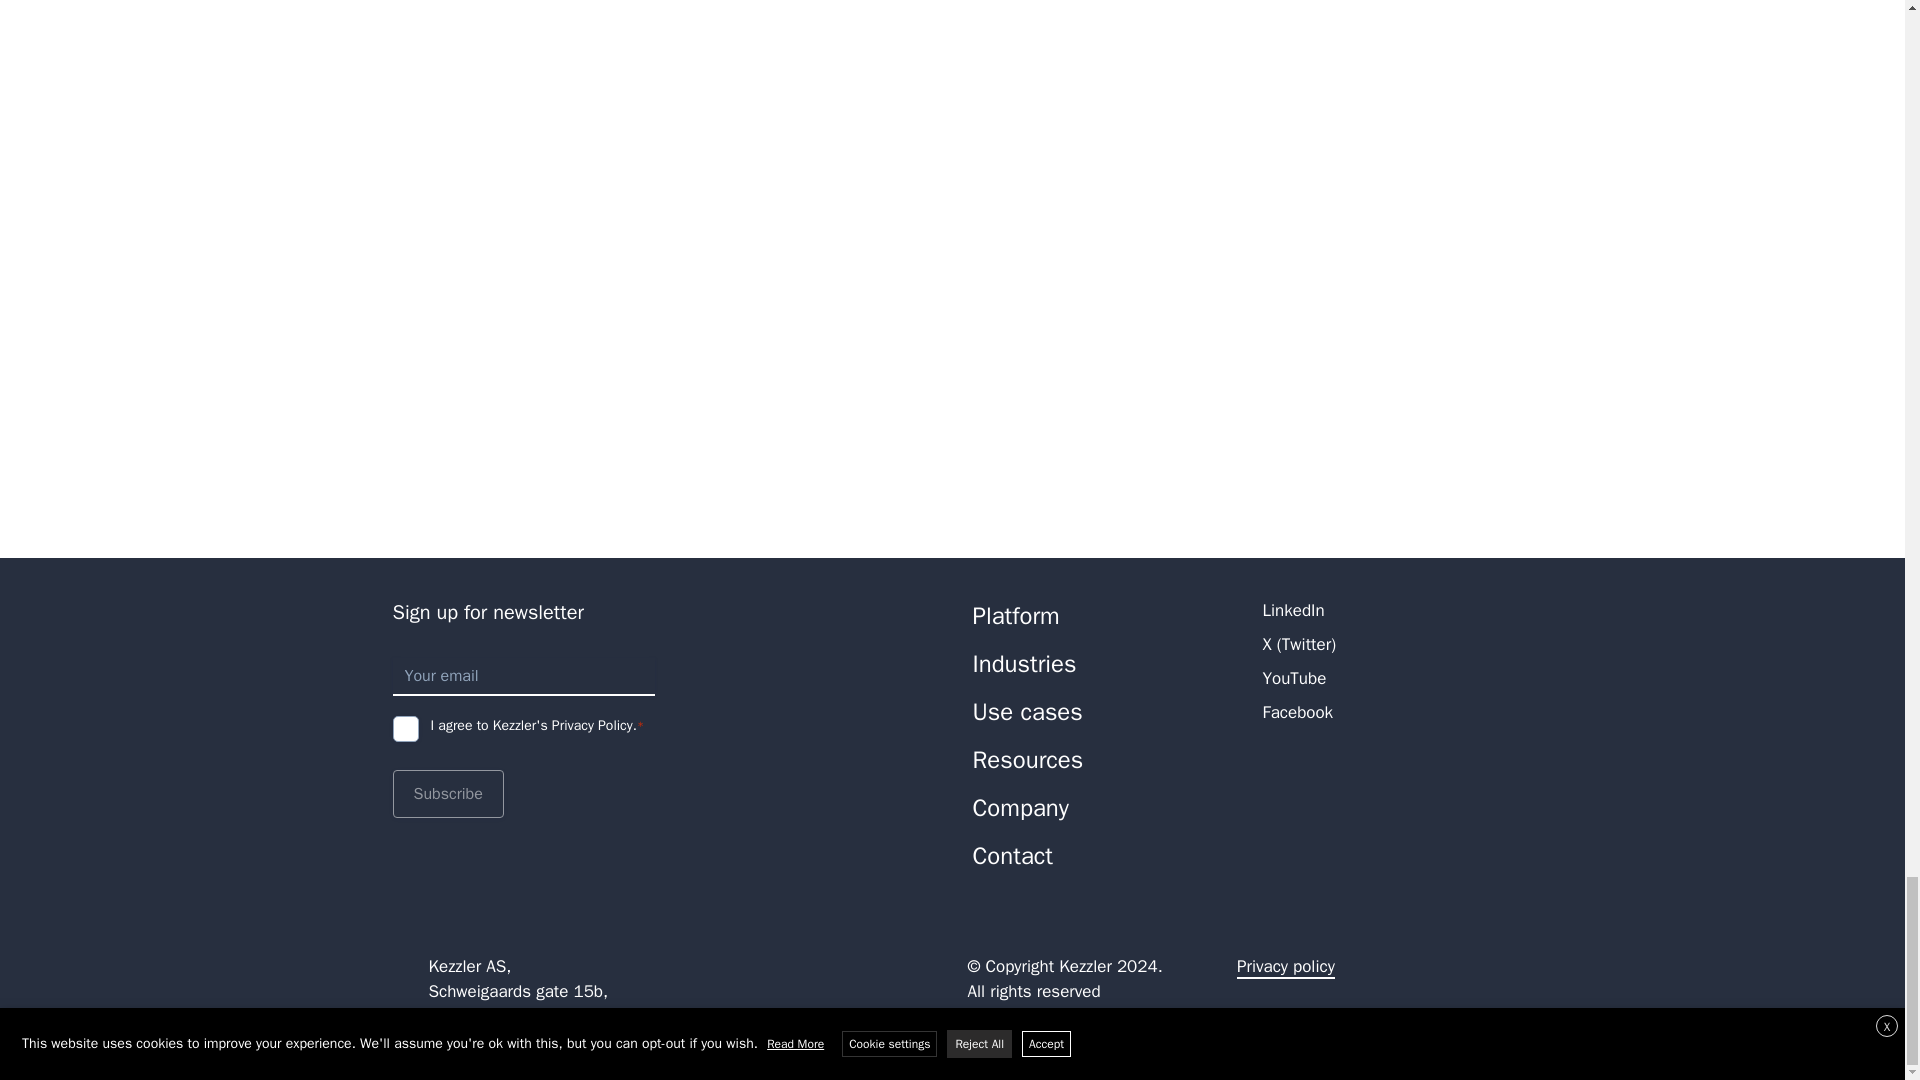 This screenshot has width=1920, height=1080. Describe the element at coordinates (447, 794) in the screenshot. I see `Subscribe` at that location.